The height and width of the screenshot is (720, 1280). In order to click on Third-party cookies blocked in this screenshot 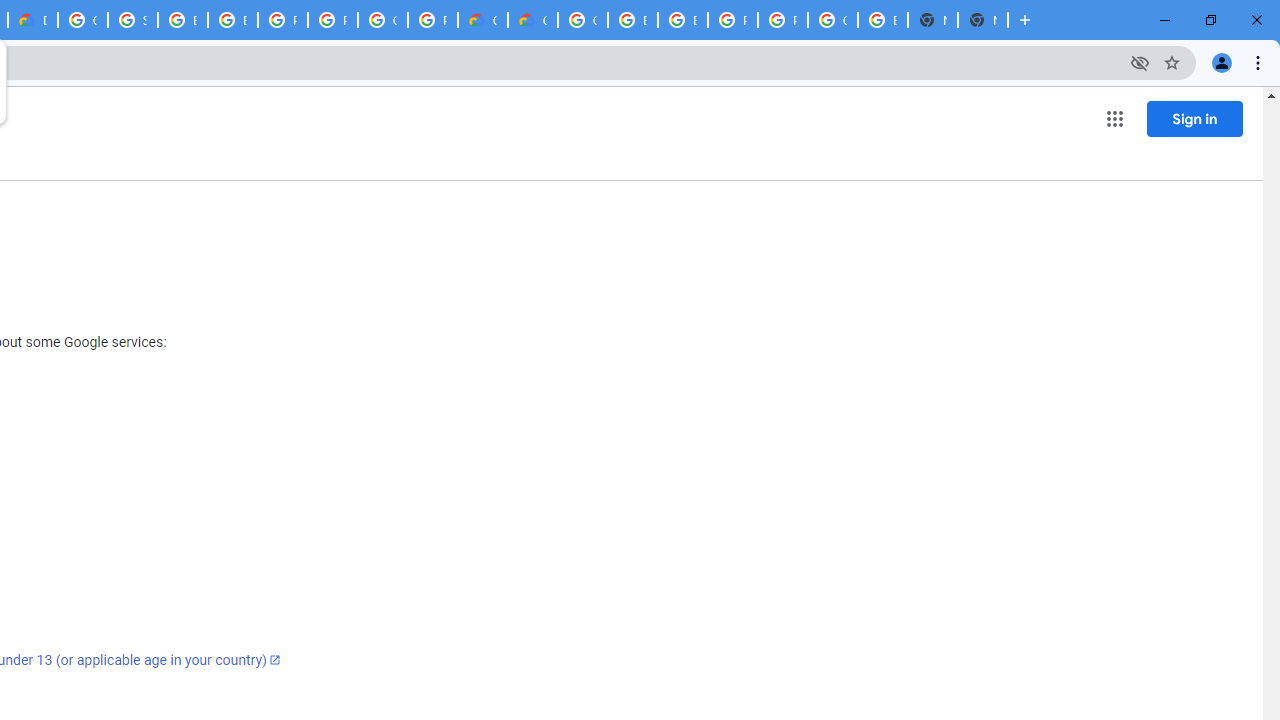, I will do `click(1140, 62)`.